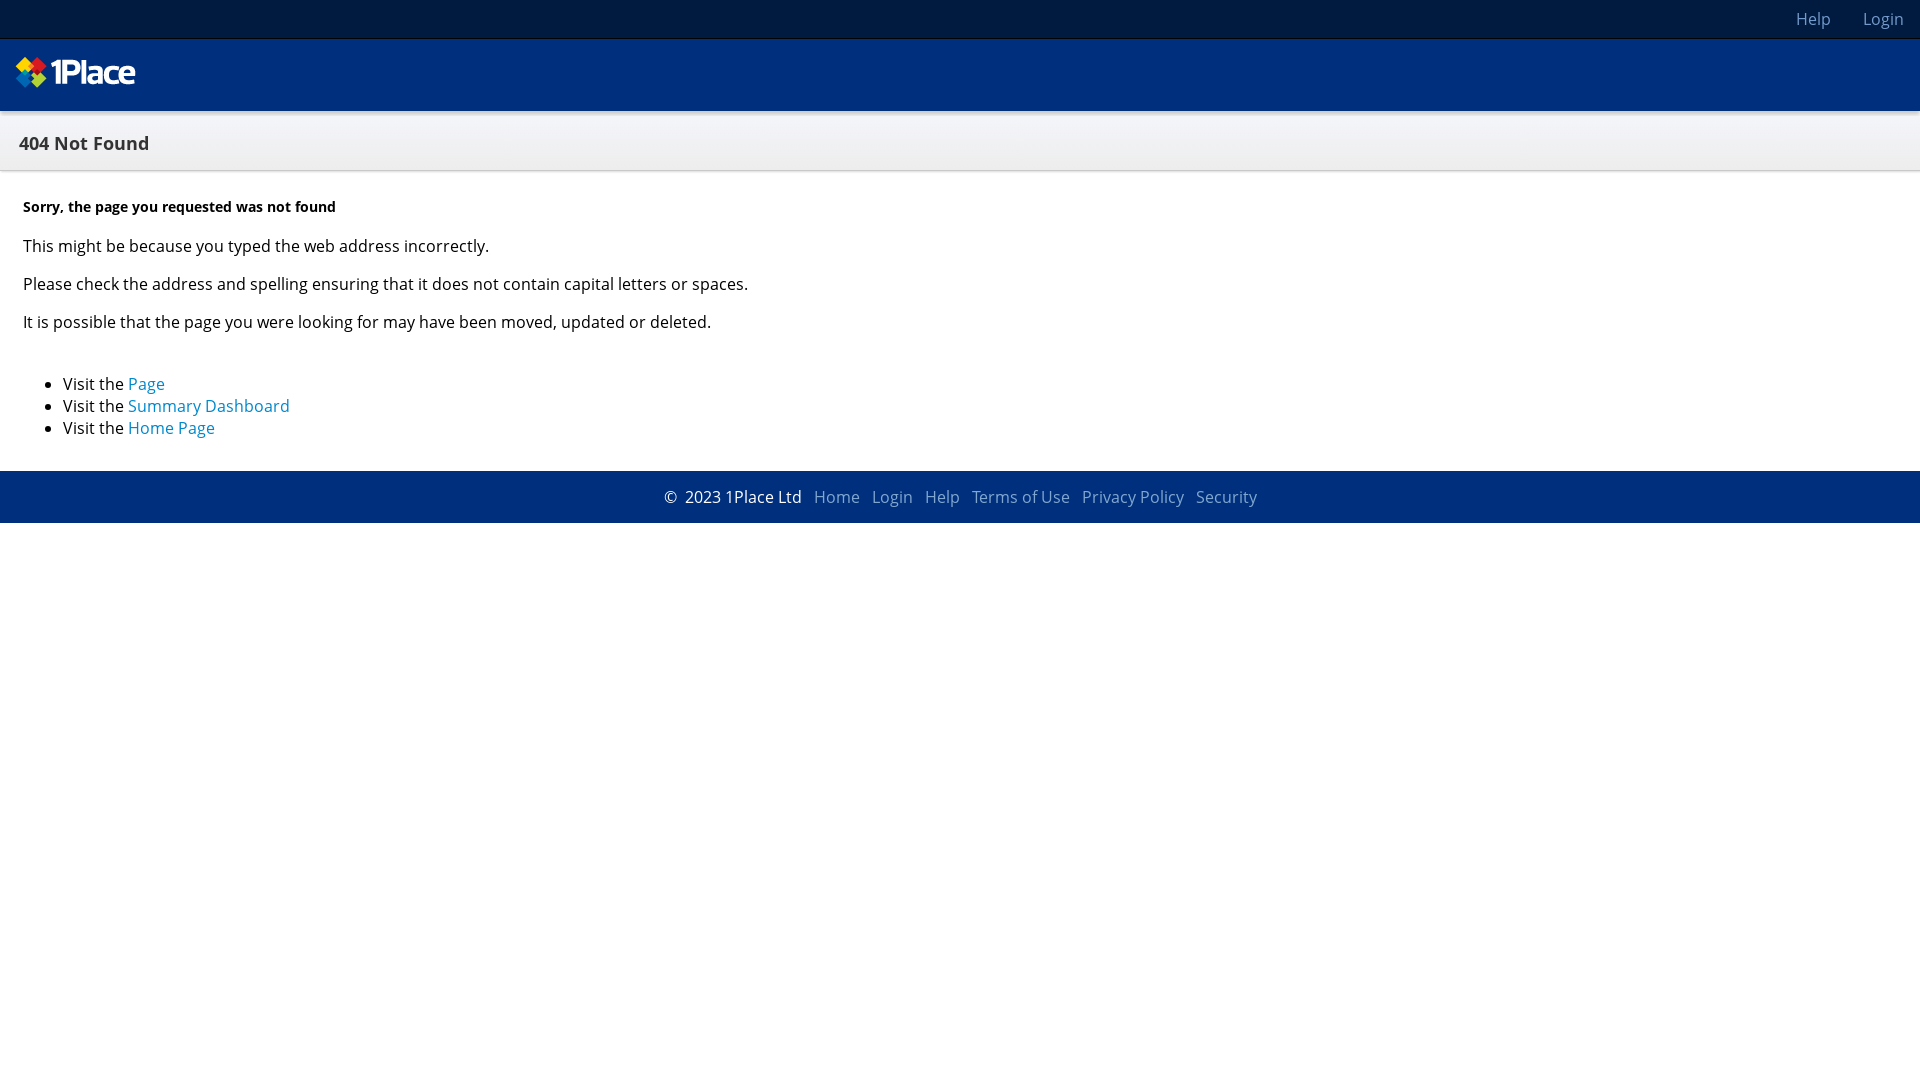  Describe the element at coordinates (1226, 497) in the screenshot. I see `Security` at that location.